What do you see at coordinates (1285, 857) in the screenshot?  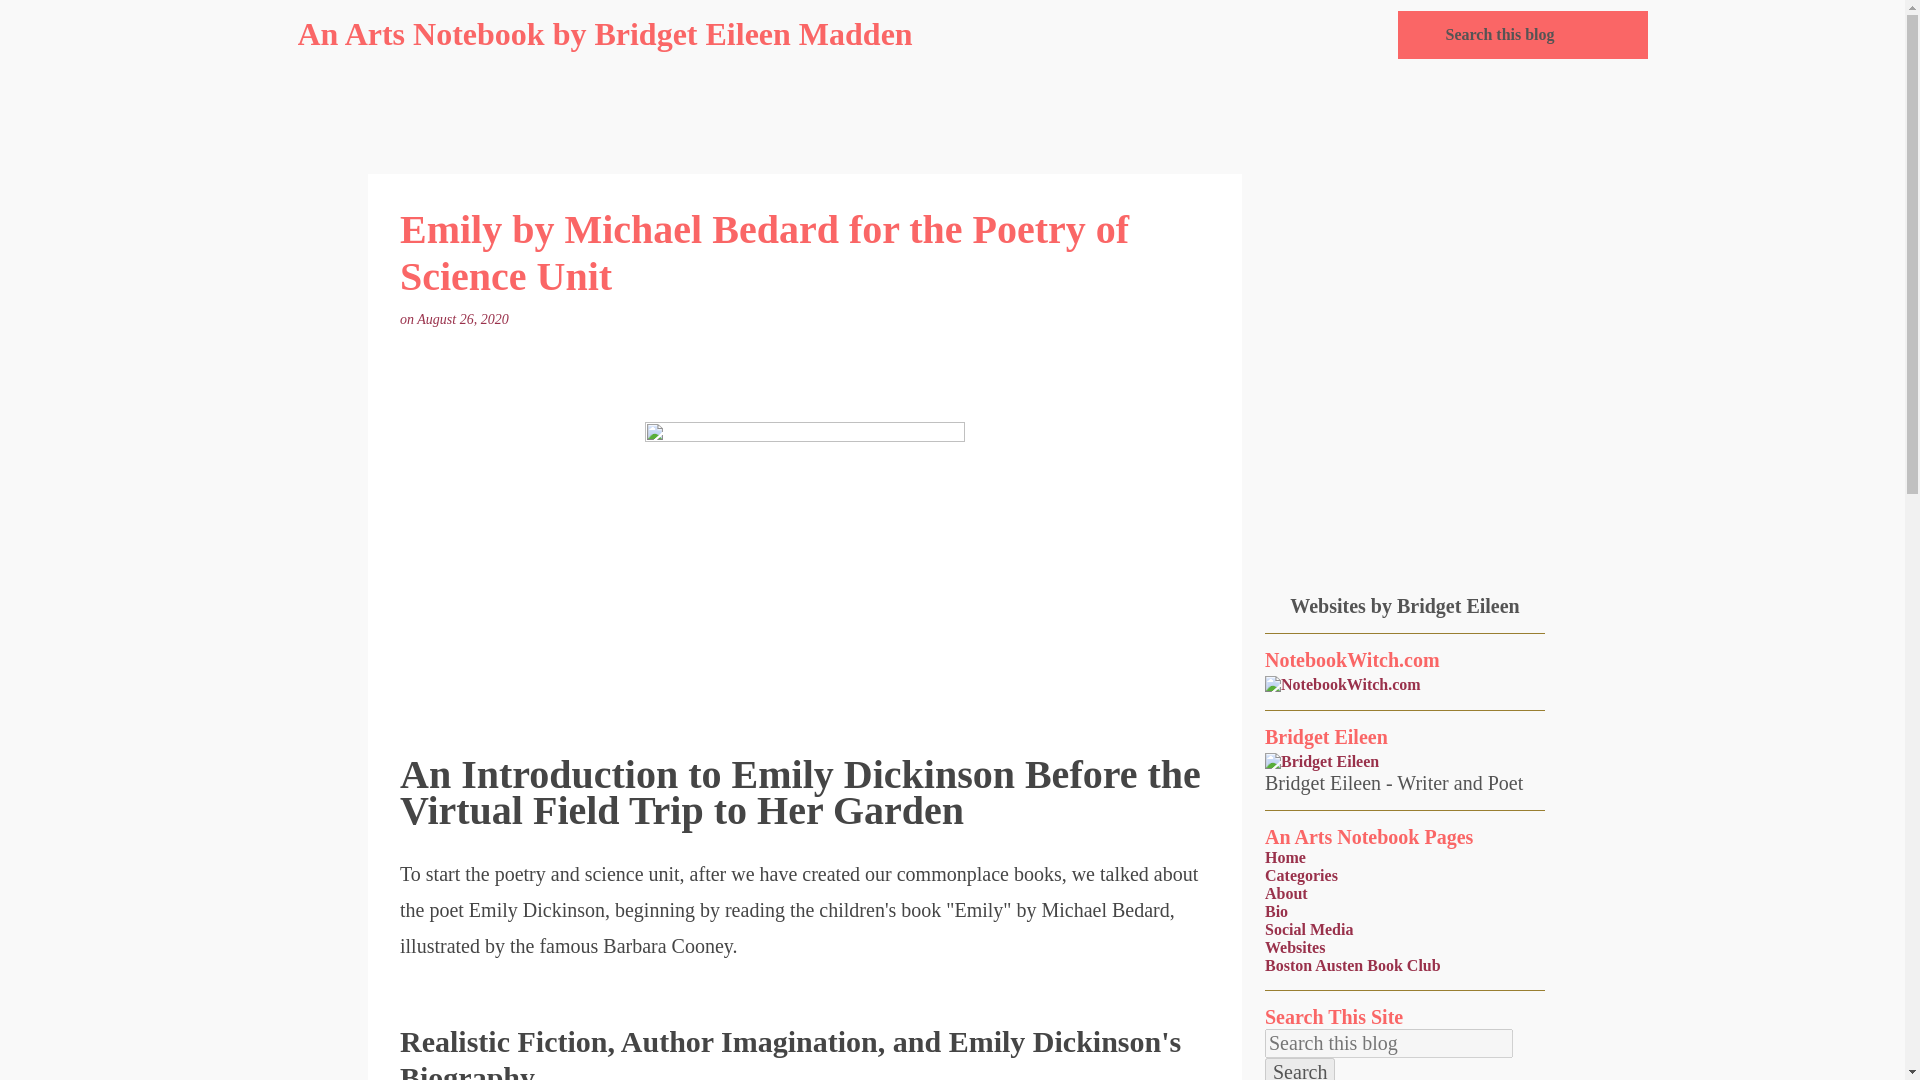 I see `Home` at bounding box center [1285, 857].